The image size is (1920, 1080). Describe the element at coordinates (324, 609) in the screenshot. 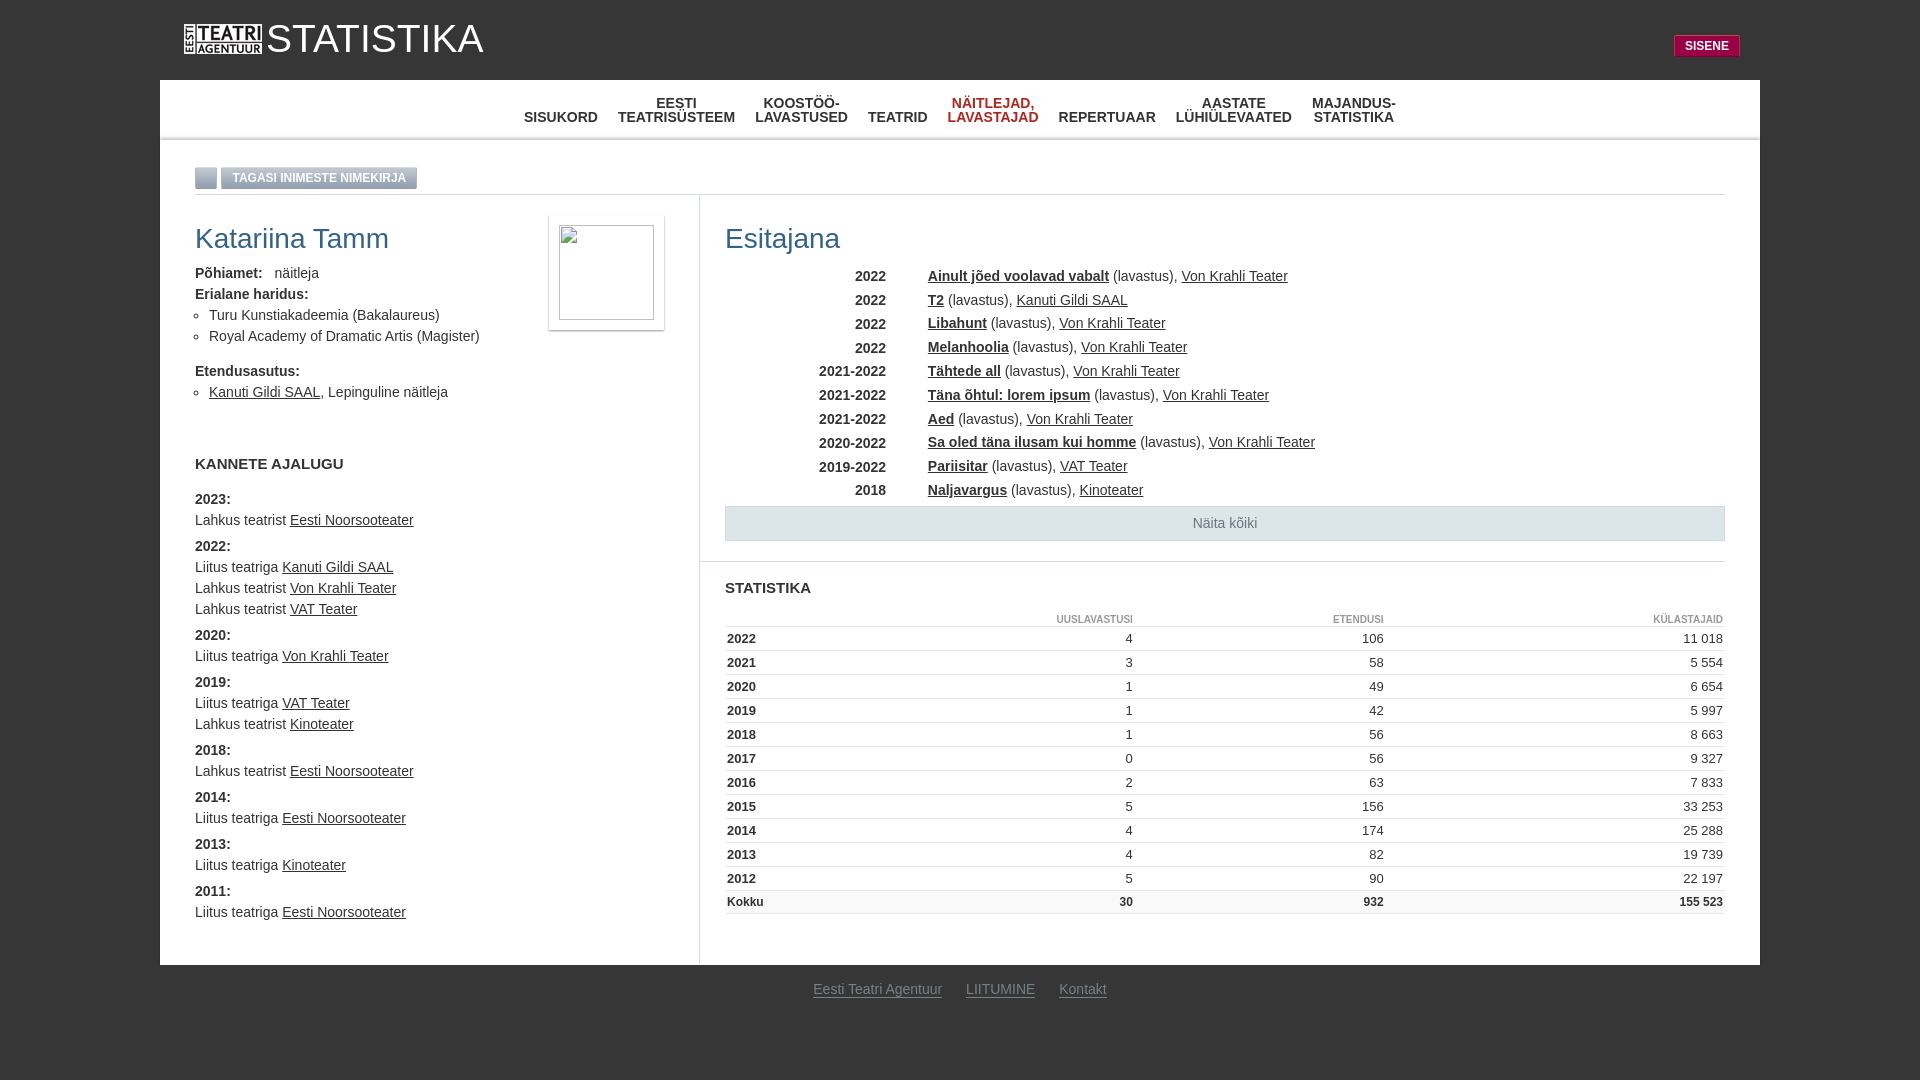

I see `VAT Teater` at that location.